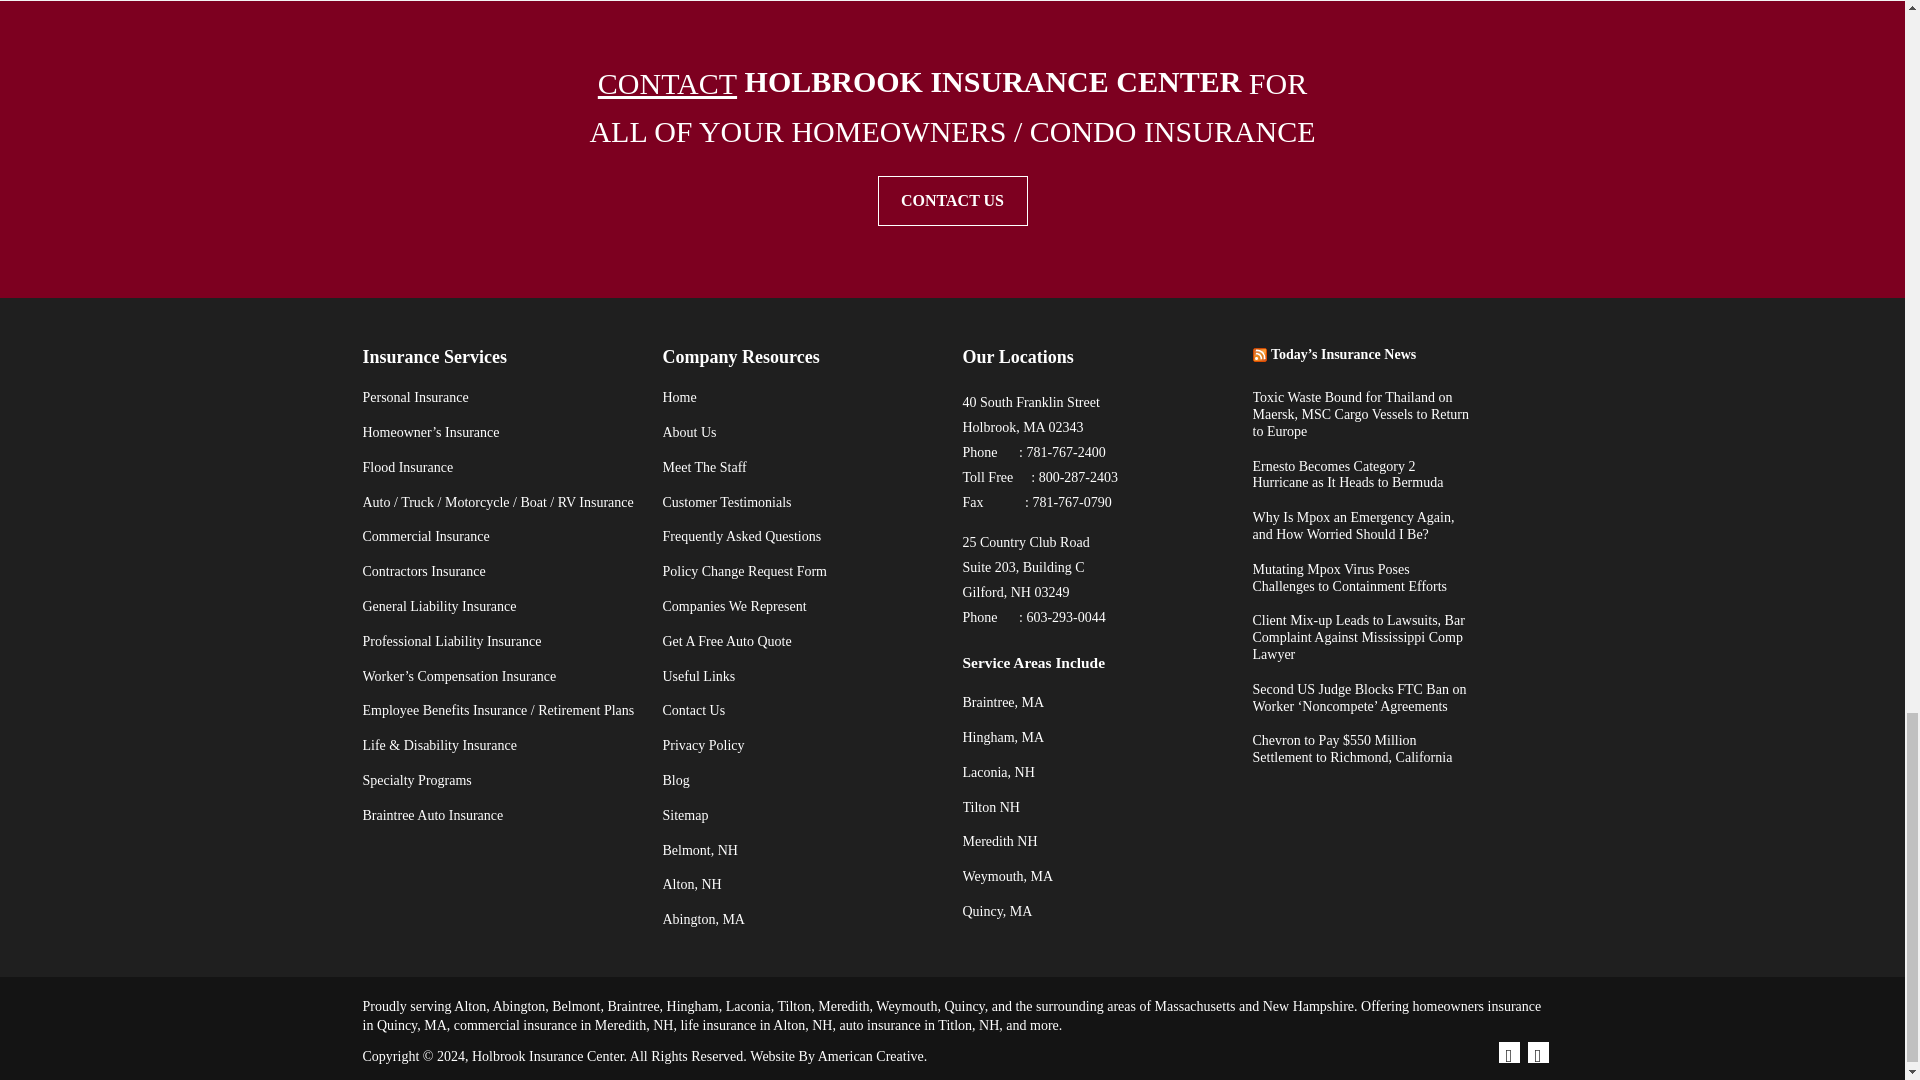 This screenshot has height=1080, width=1920. I want to click on CONTACT US, so click(952, 200).